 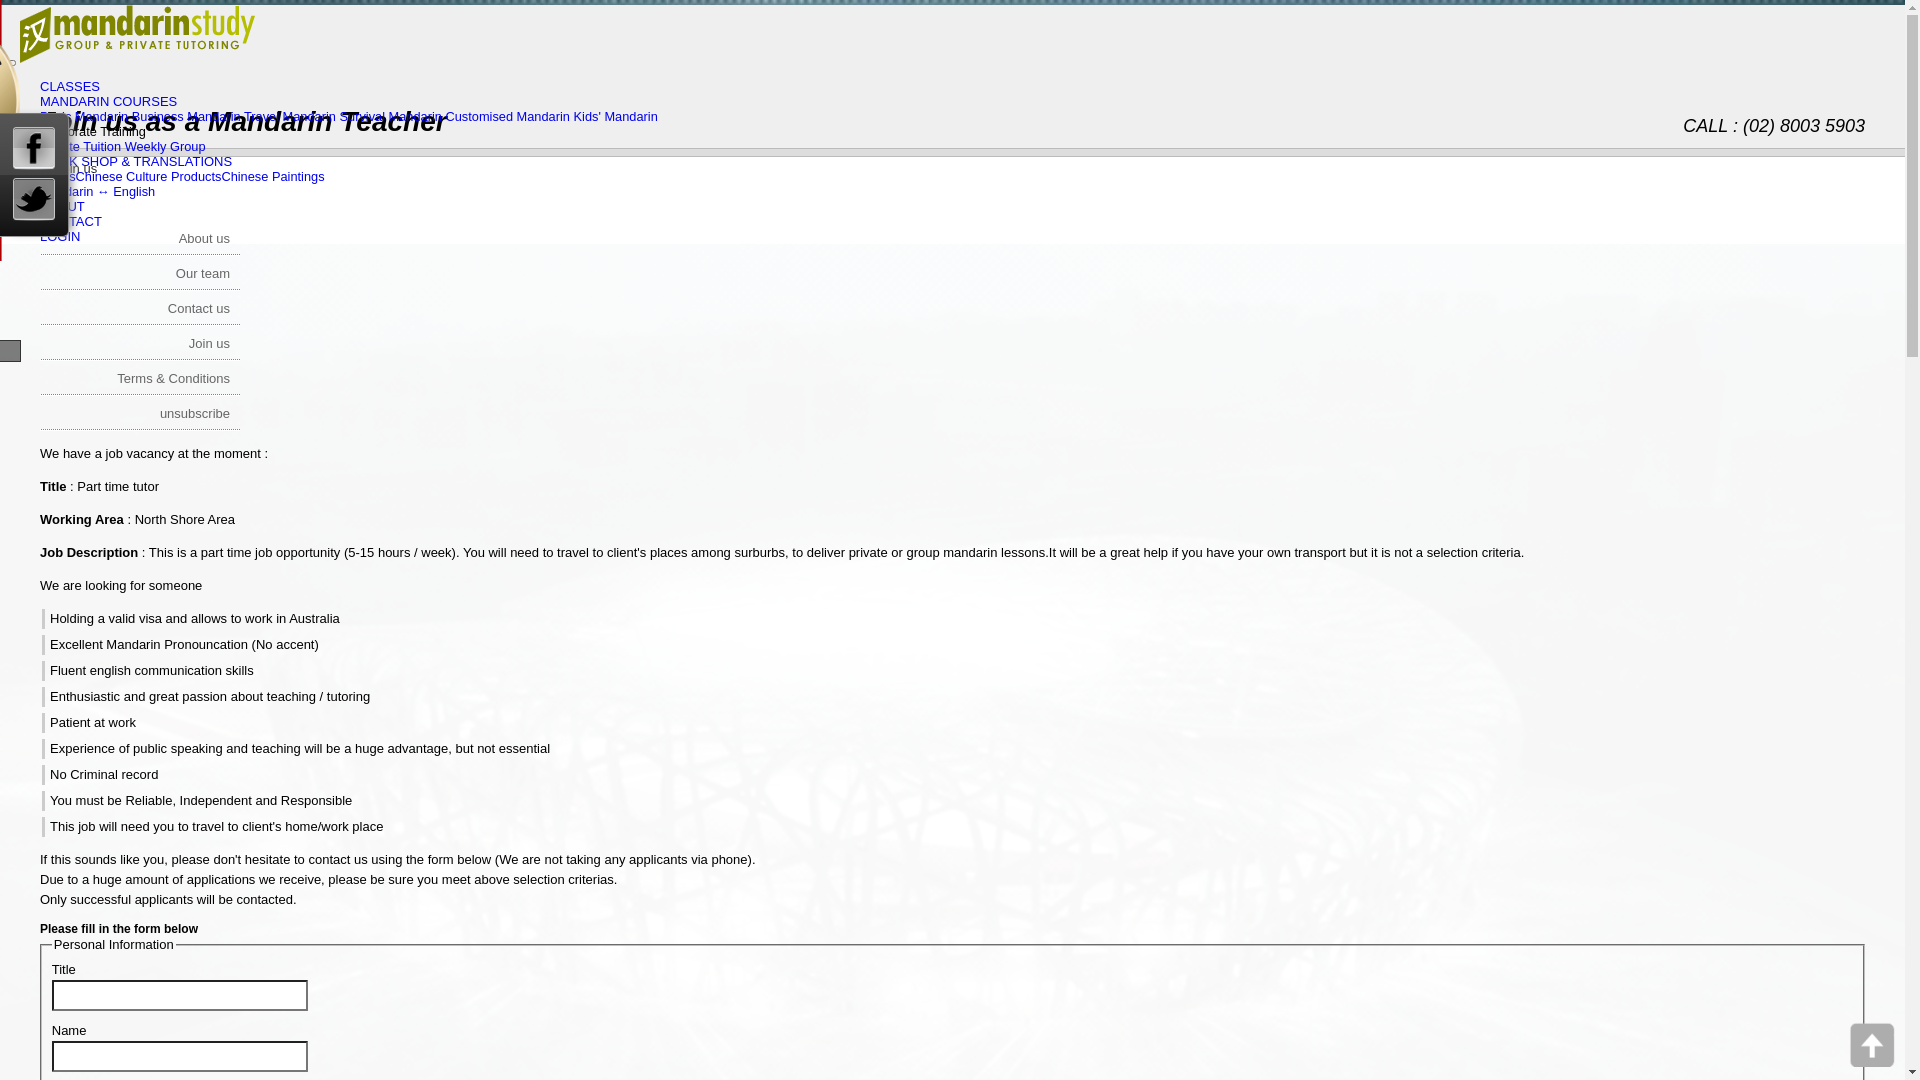 What do you see at coordinates (62, 206) in the screenshot?
I see `ABOUT` at bounding box center [62, 206].